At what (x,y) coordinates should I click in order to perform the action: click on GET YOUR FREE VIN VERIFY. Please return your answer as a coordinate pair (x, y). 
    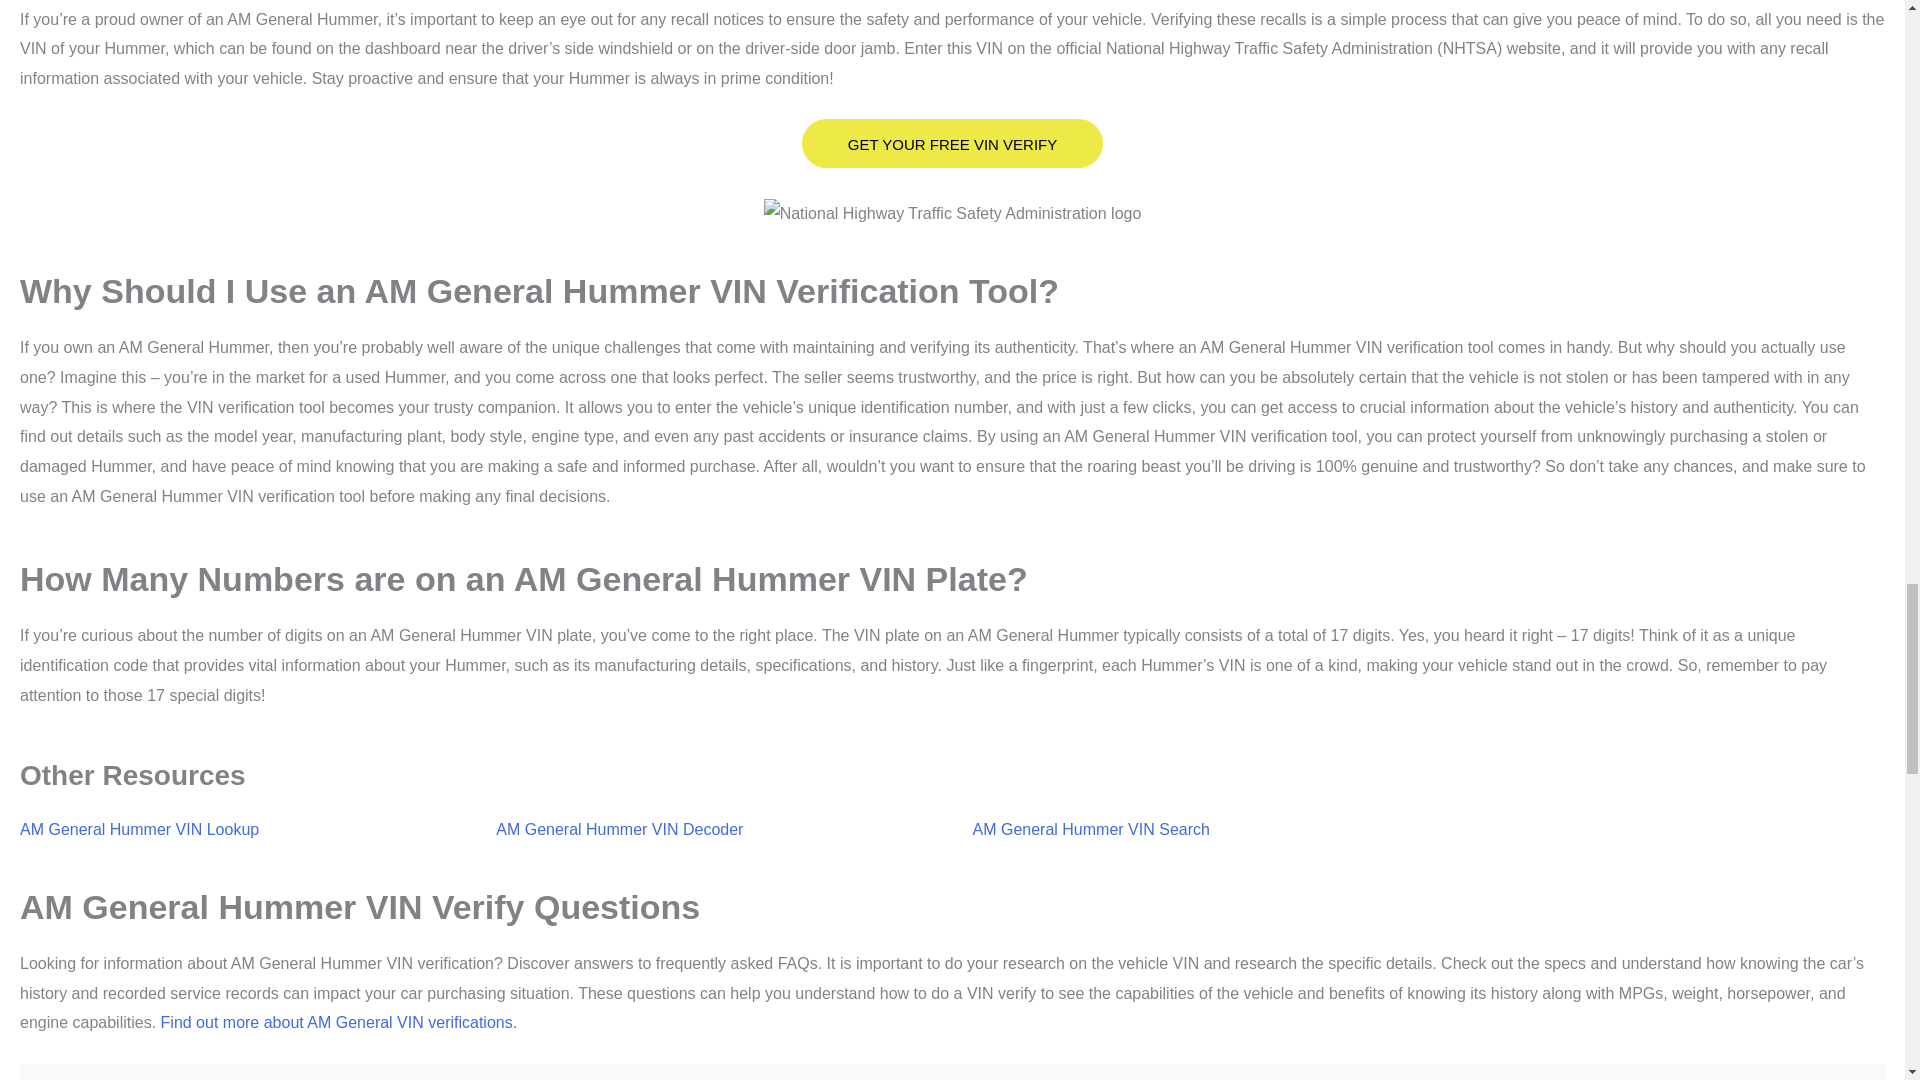
    Looking at the image, I should click on (953, 143).